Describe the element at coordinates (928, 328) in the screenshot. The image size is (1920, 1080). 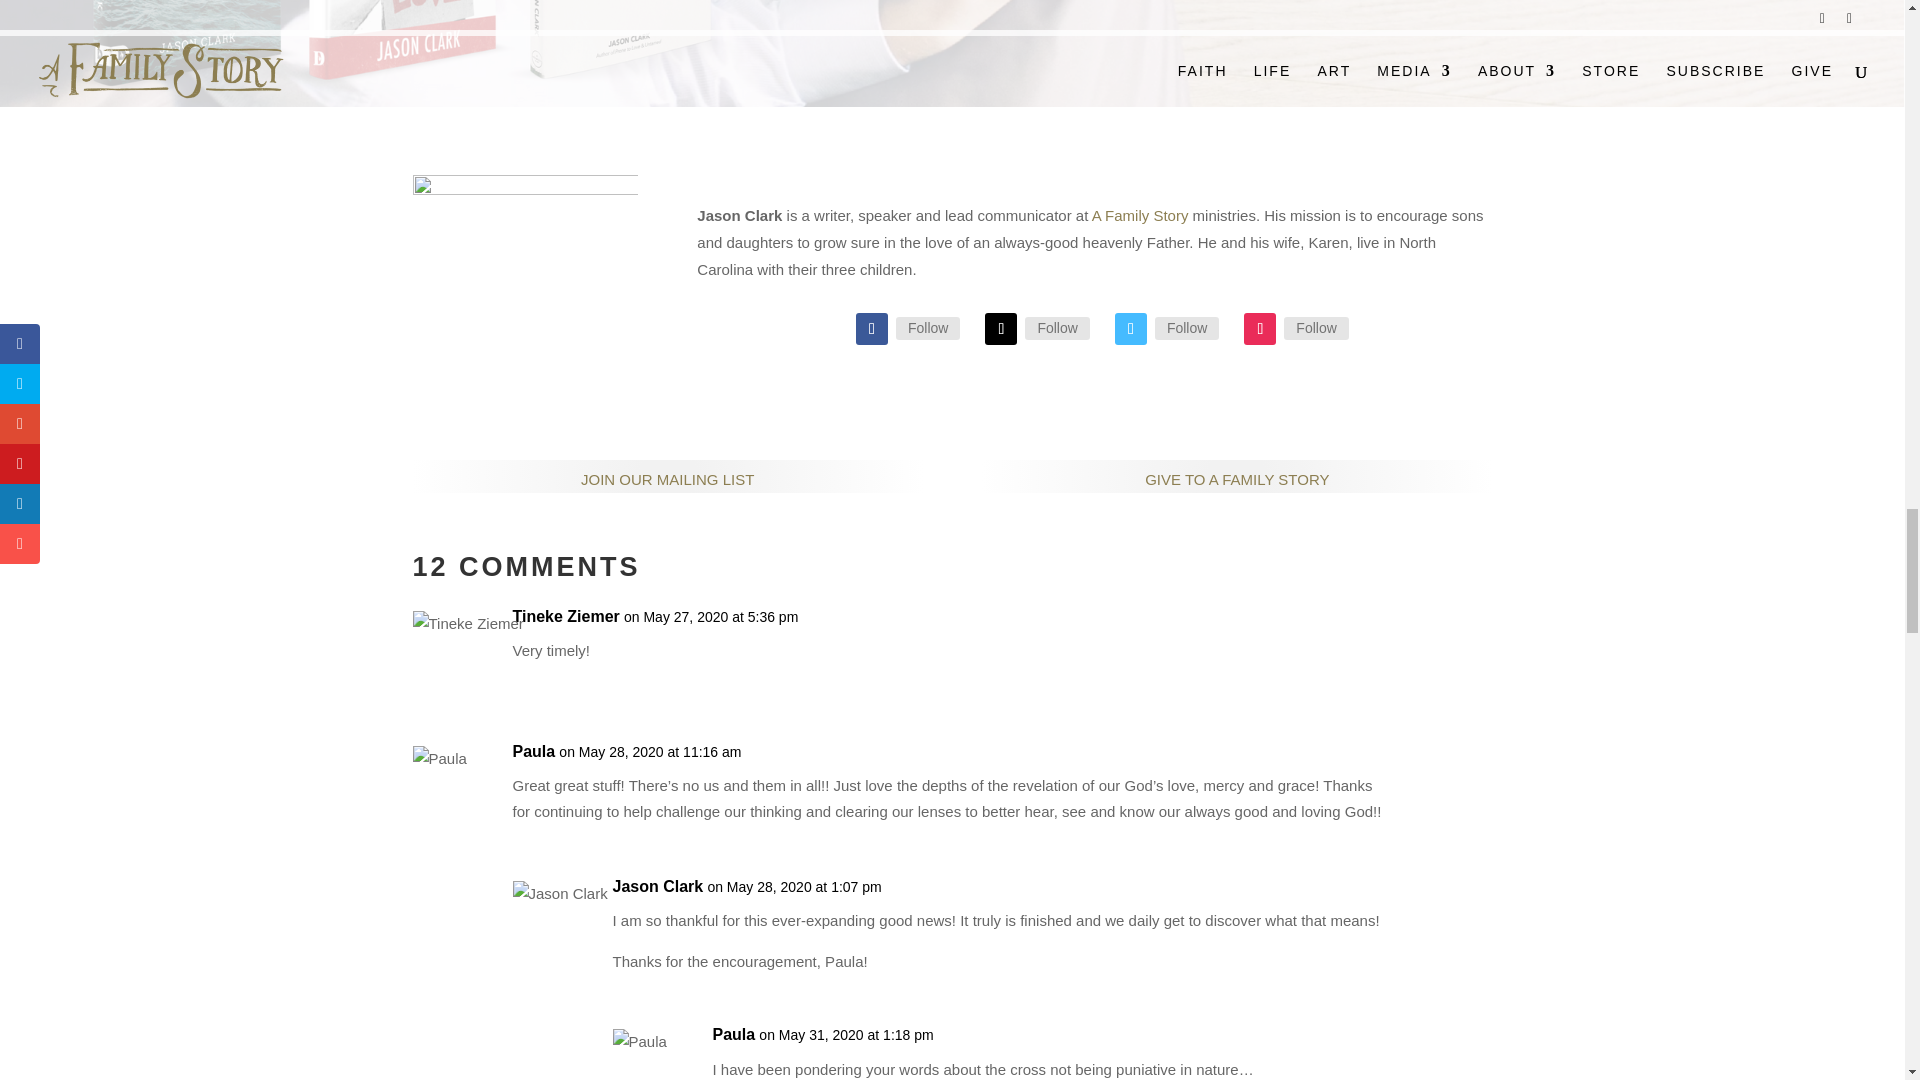
I see `Follow` at that location.